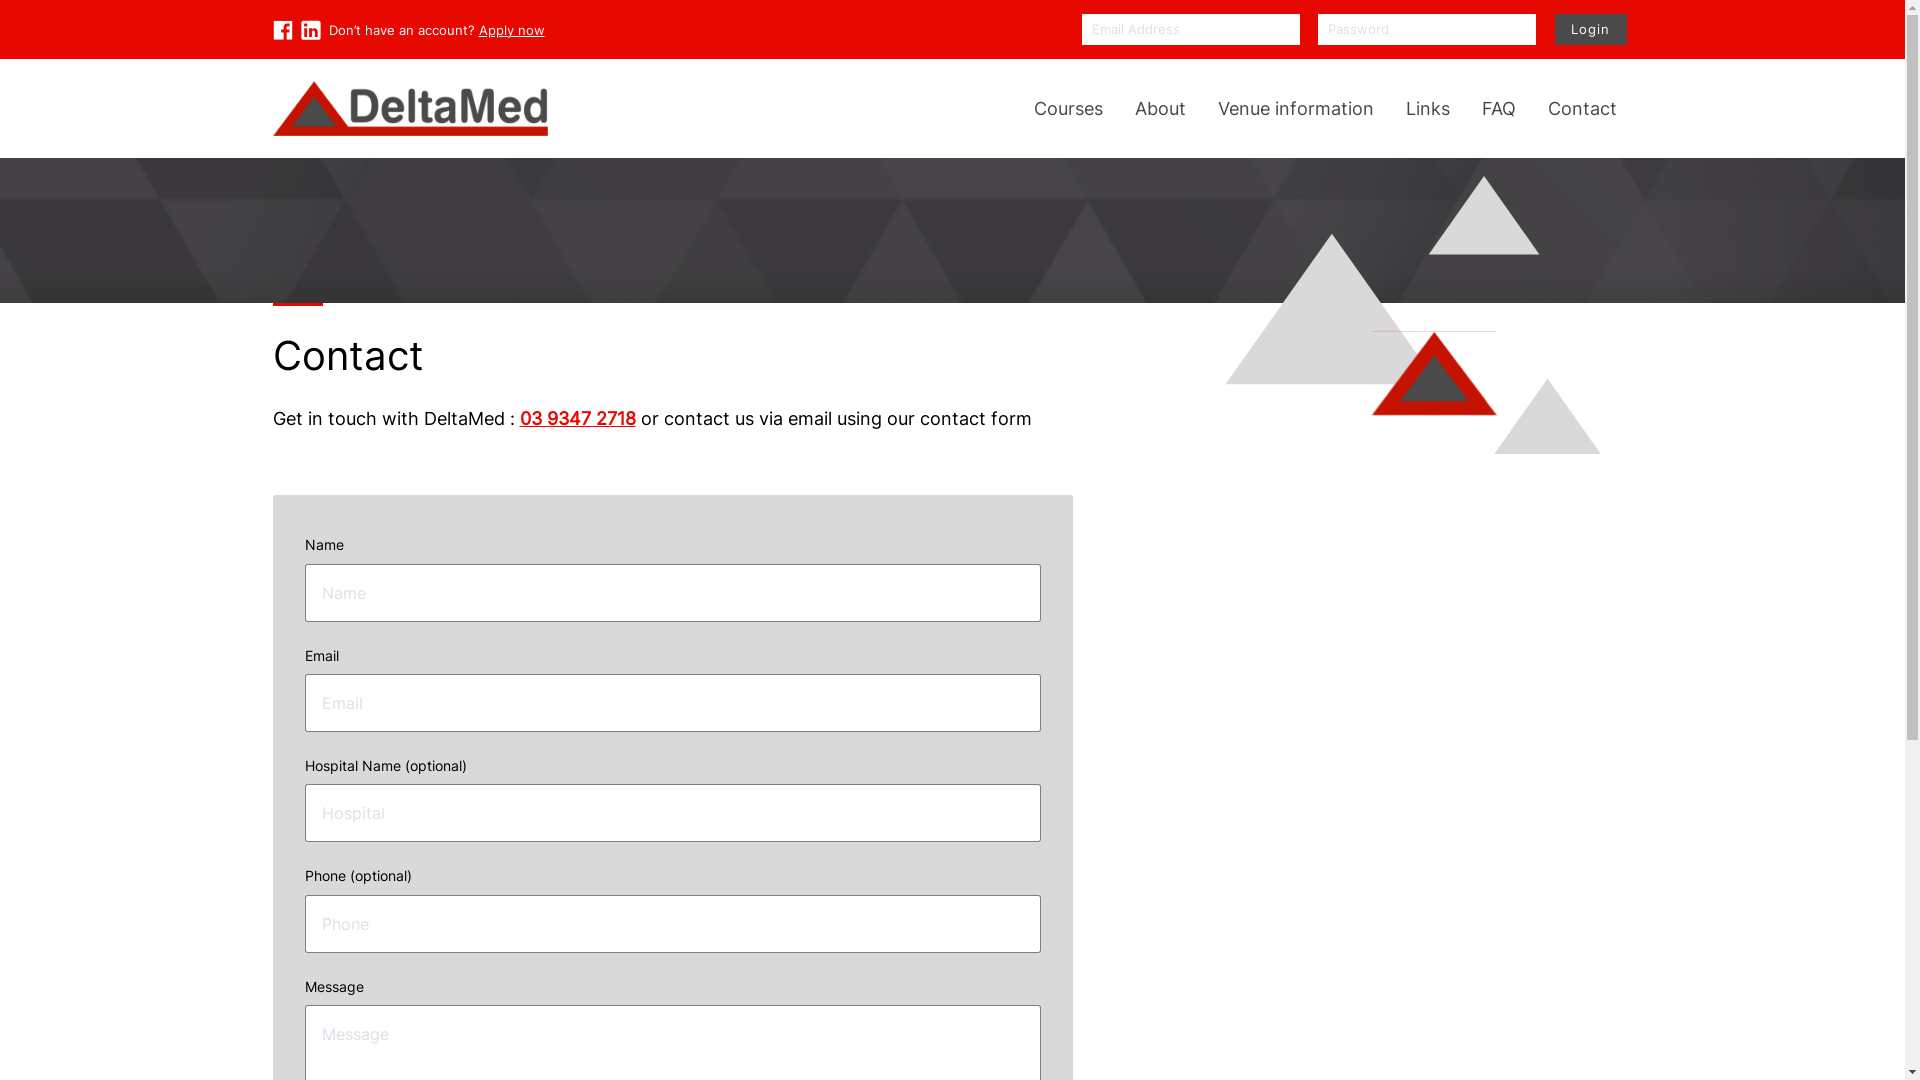 This screenshot has width=1920, height=1080. What do you see at coordinates (1296, 108) in the screenshot?
I see `Venue information` at bounding box center [1296, 108].